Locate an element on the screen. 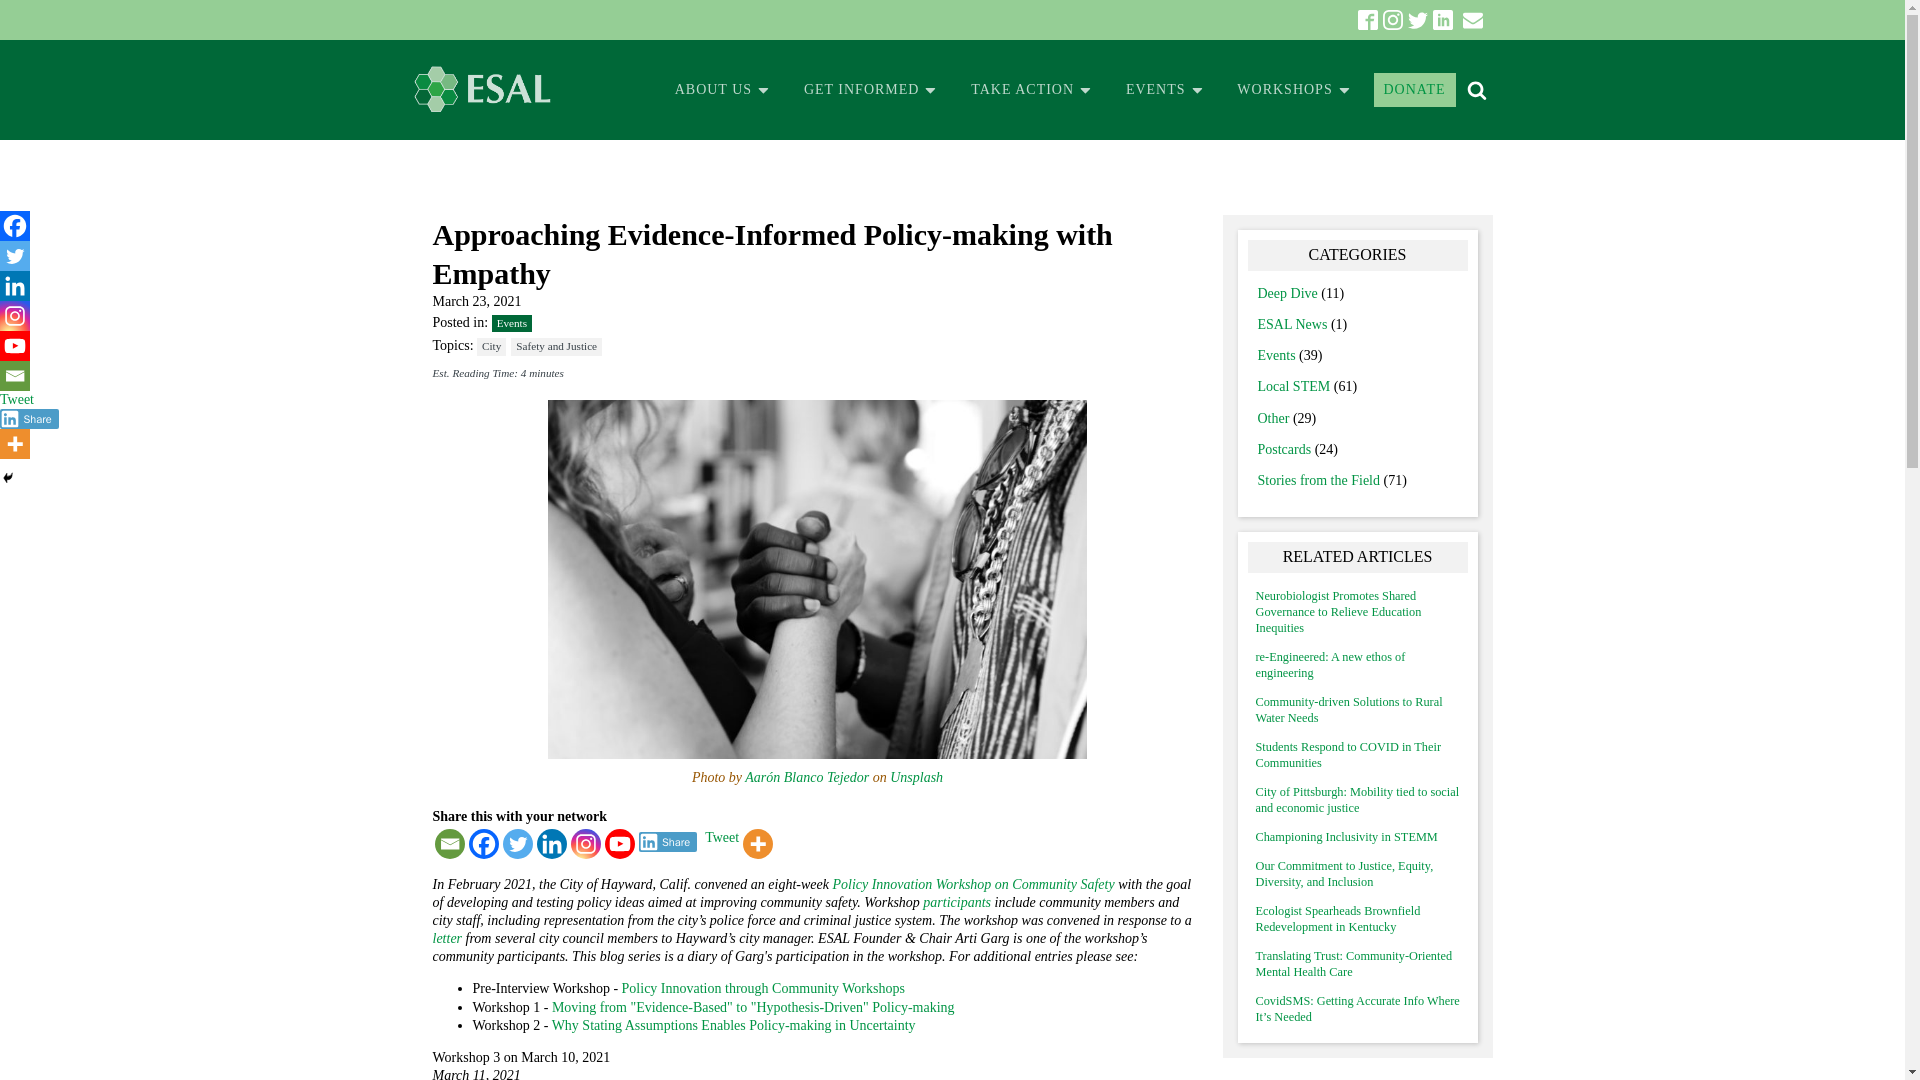 The image size is (1920, 1080). Hide is located at coordinates (8, 478).